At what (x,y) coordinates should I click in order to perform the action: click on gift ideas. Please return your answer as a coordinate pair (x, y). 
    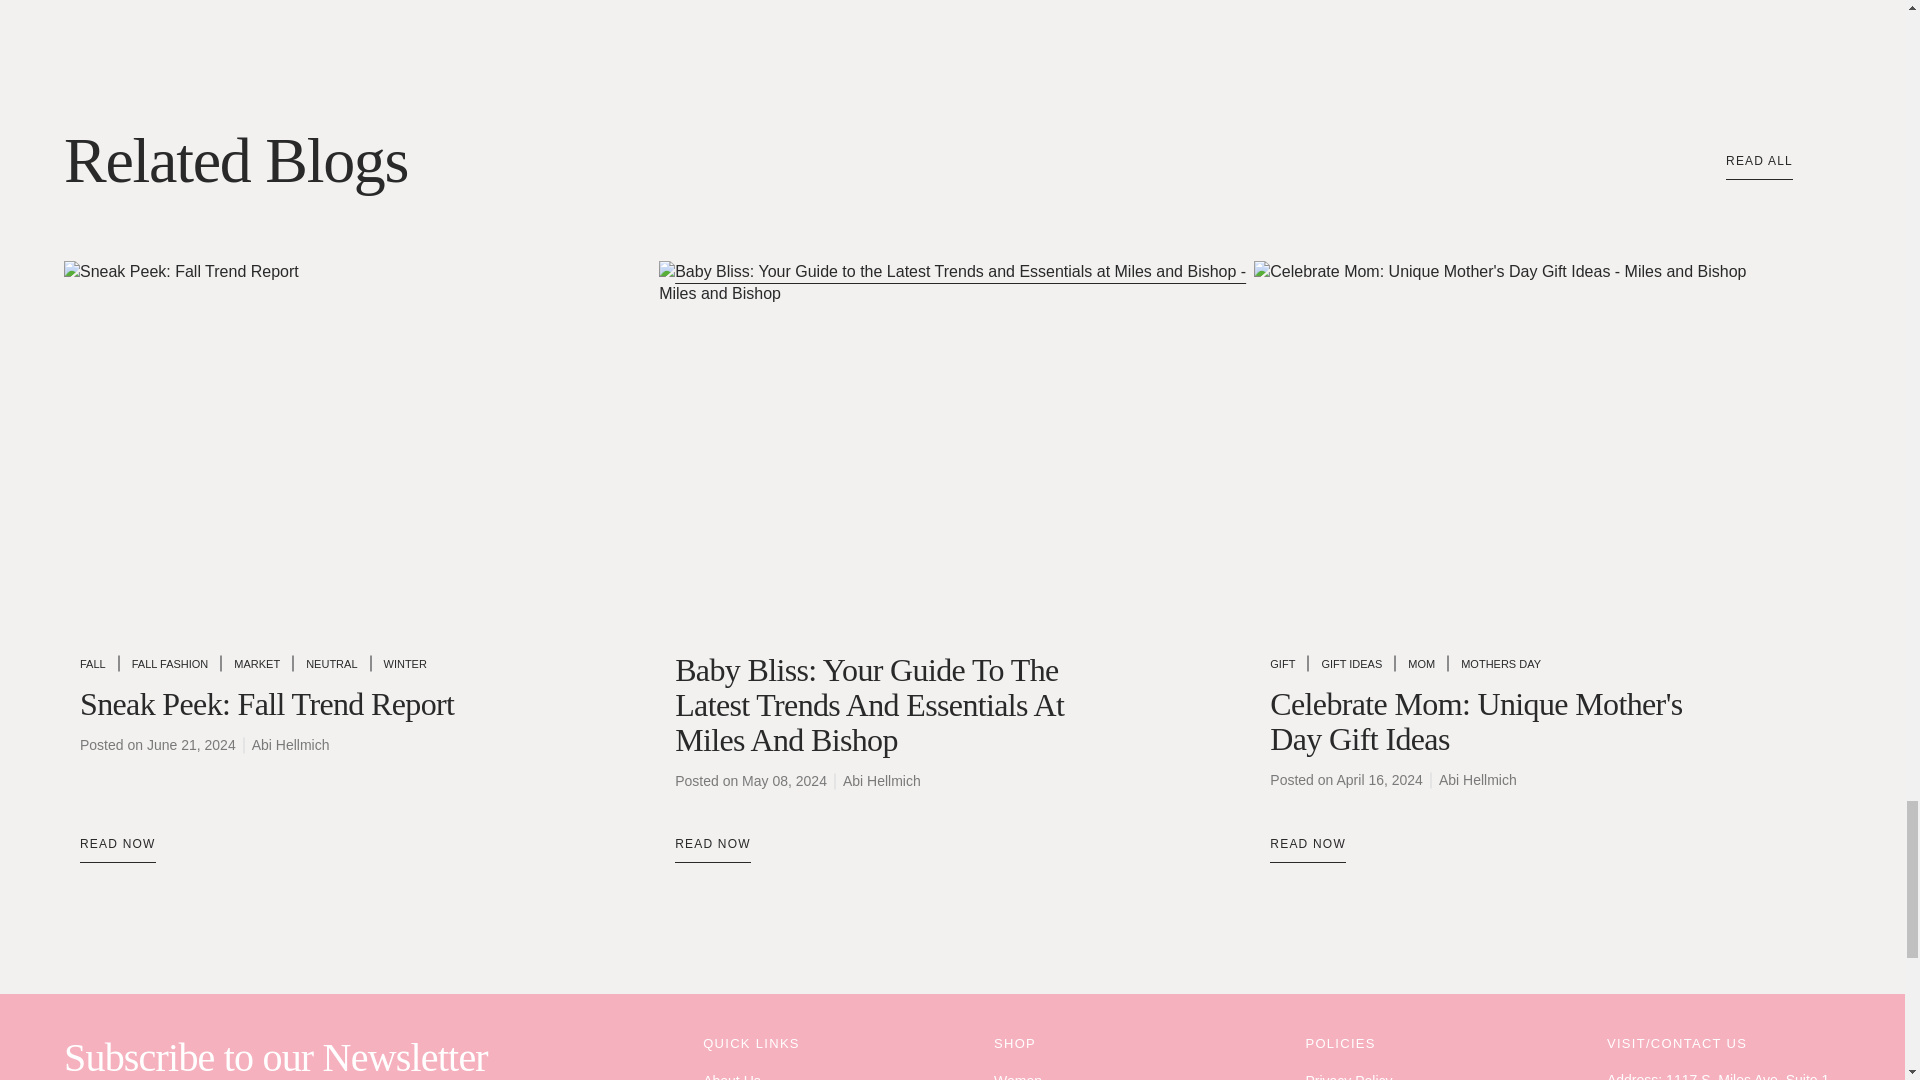
    Looking at the image, I should click on (1351, 663).